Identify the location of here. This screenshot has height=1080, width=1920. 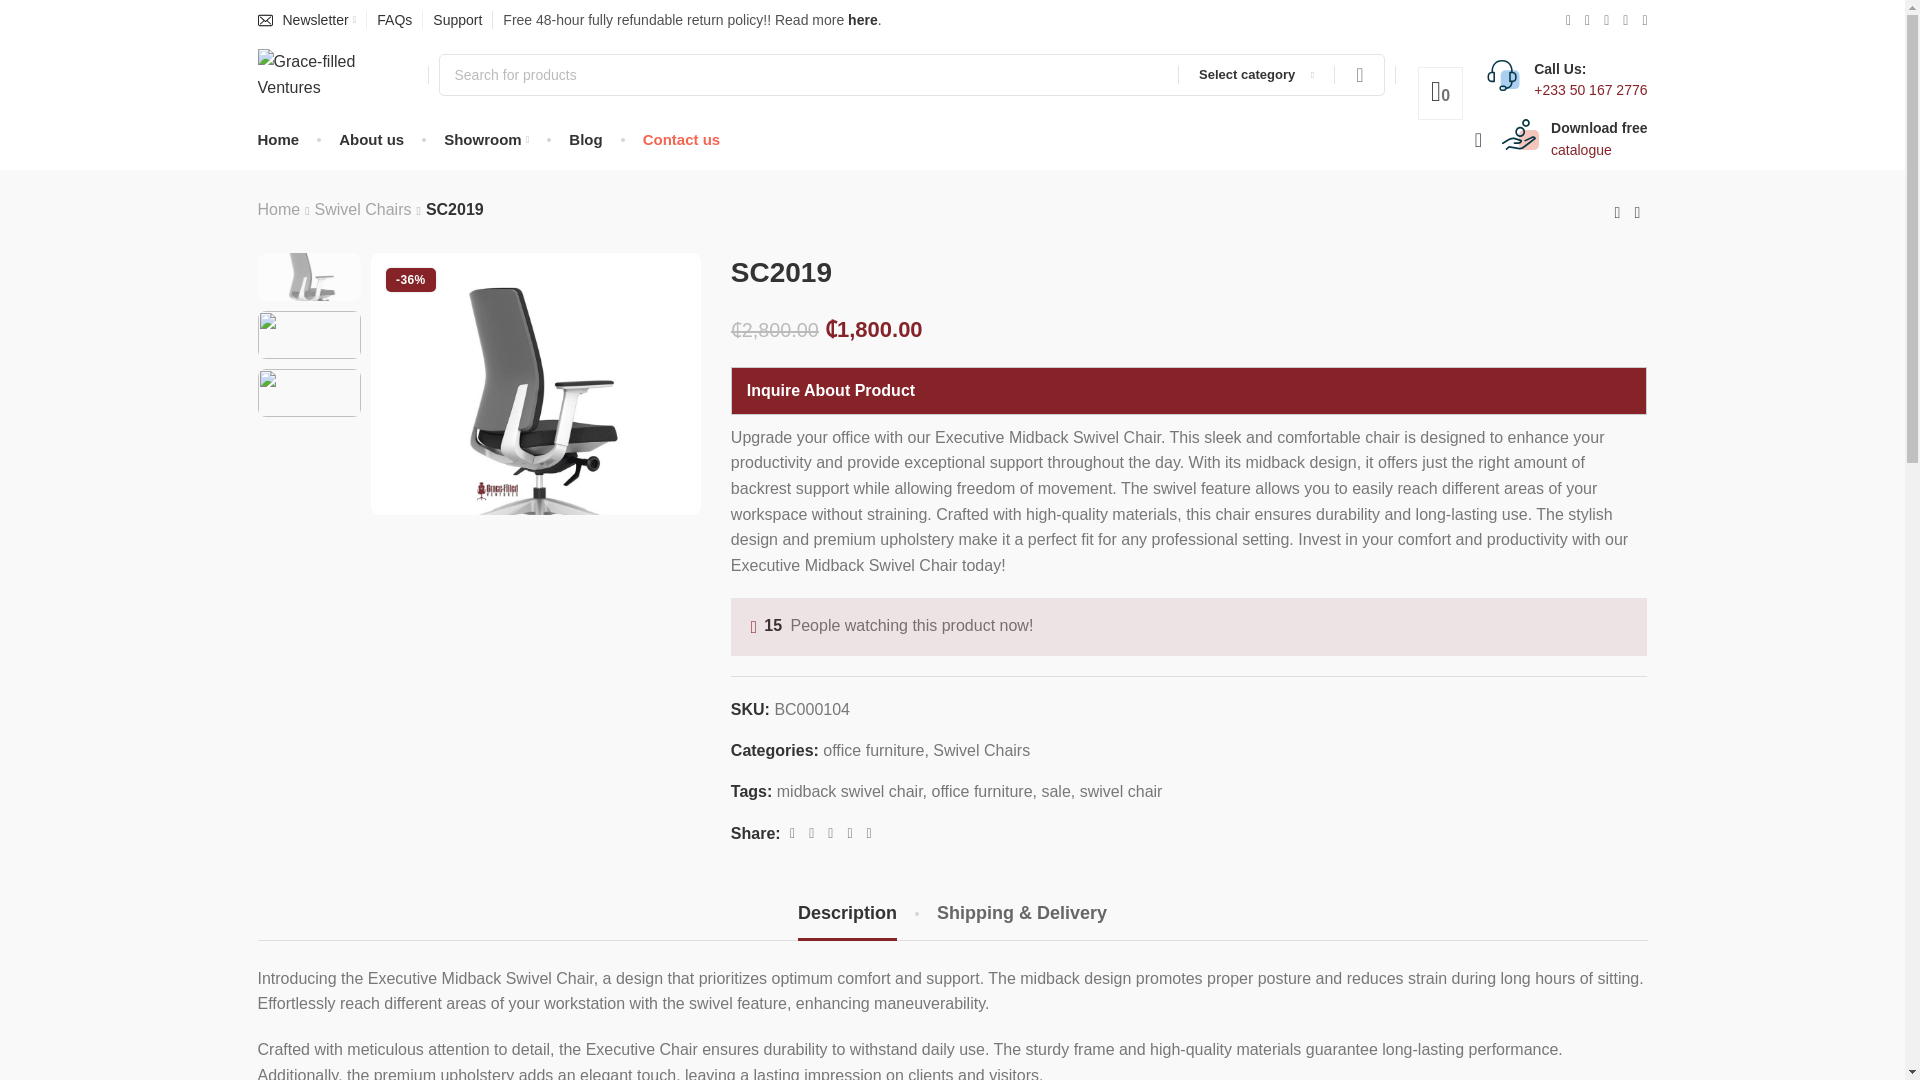
(862, 20).